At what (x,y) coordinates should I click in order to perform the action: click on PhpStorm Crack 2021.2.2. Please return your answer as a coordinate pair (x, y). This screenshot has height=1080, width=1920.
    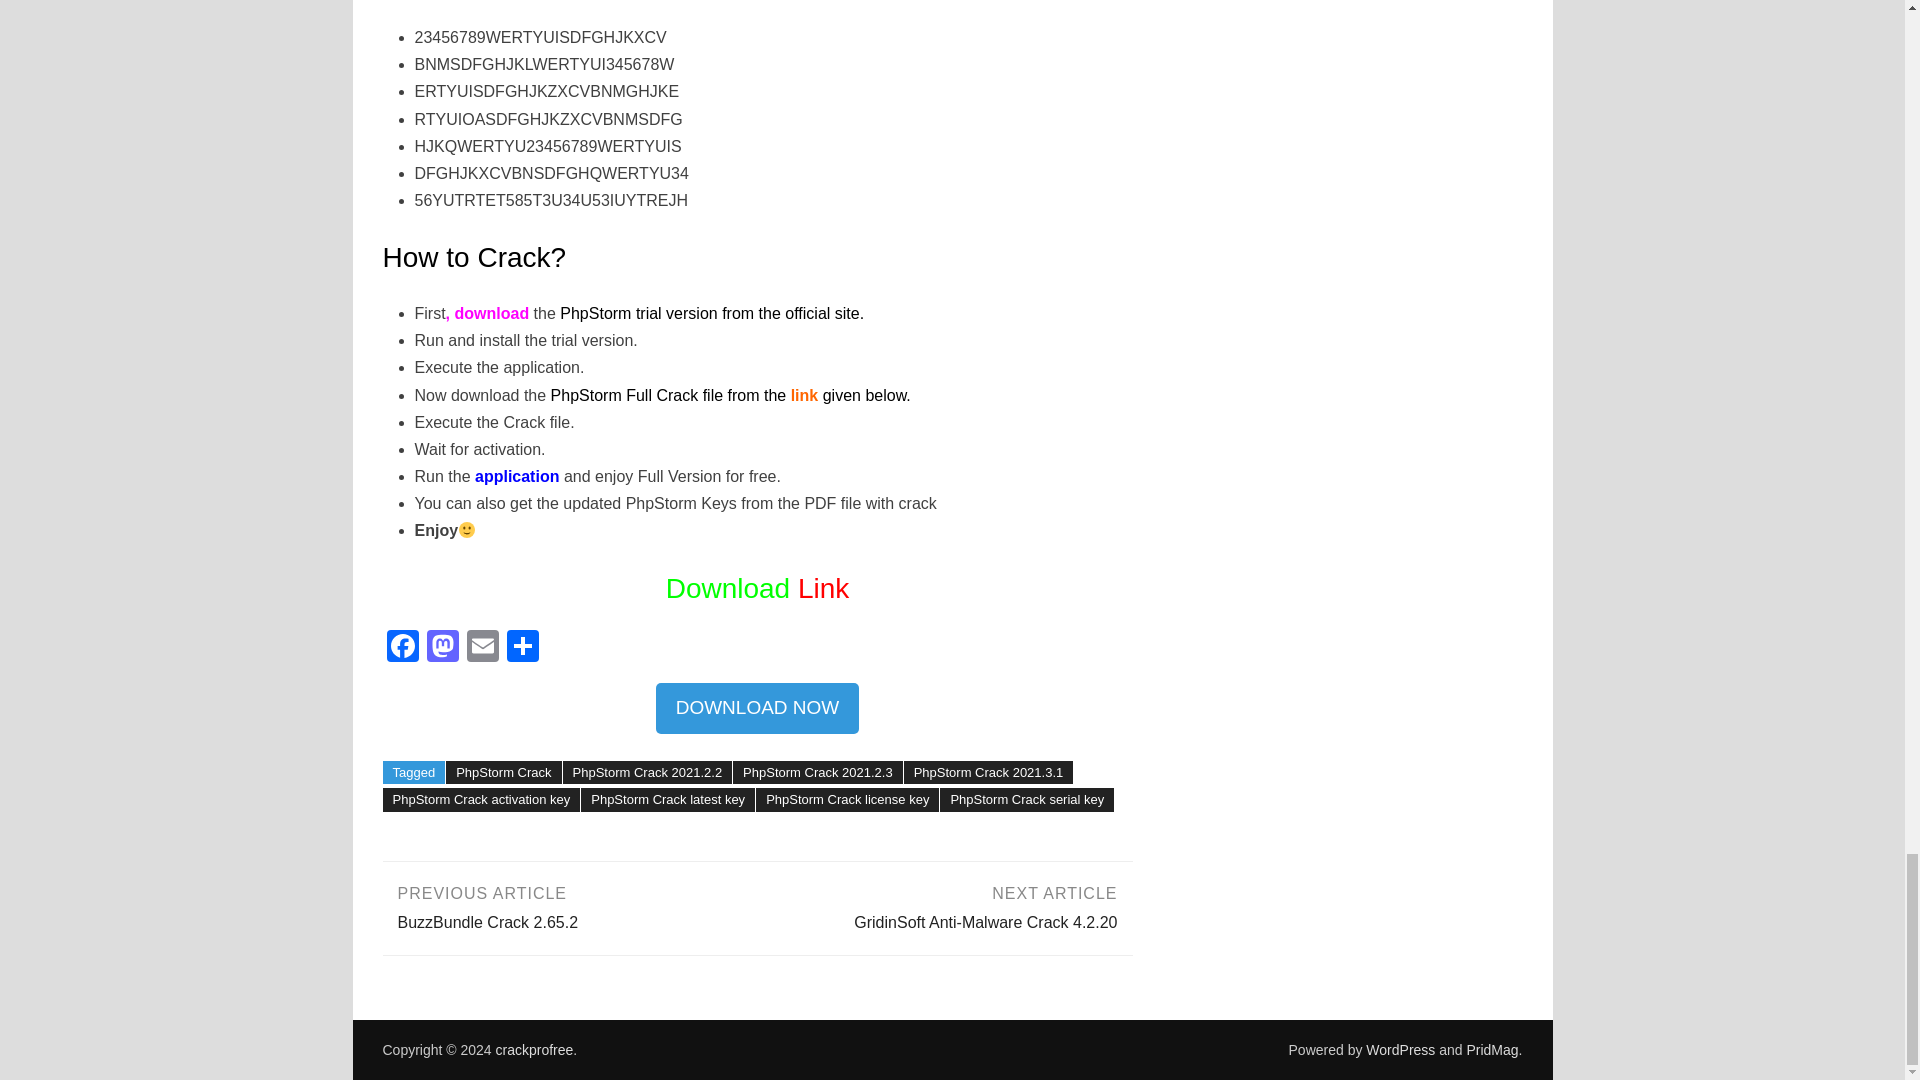
    Looking at the image, I should click on (648, 773).